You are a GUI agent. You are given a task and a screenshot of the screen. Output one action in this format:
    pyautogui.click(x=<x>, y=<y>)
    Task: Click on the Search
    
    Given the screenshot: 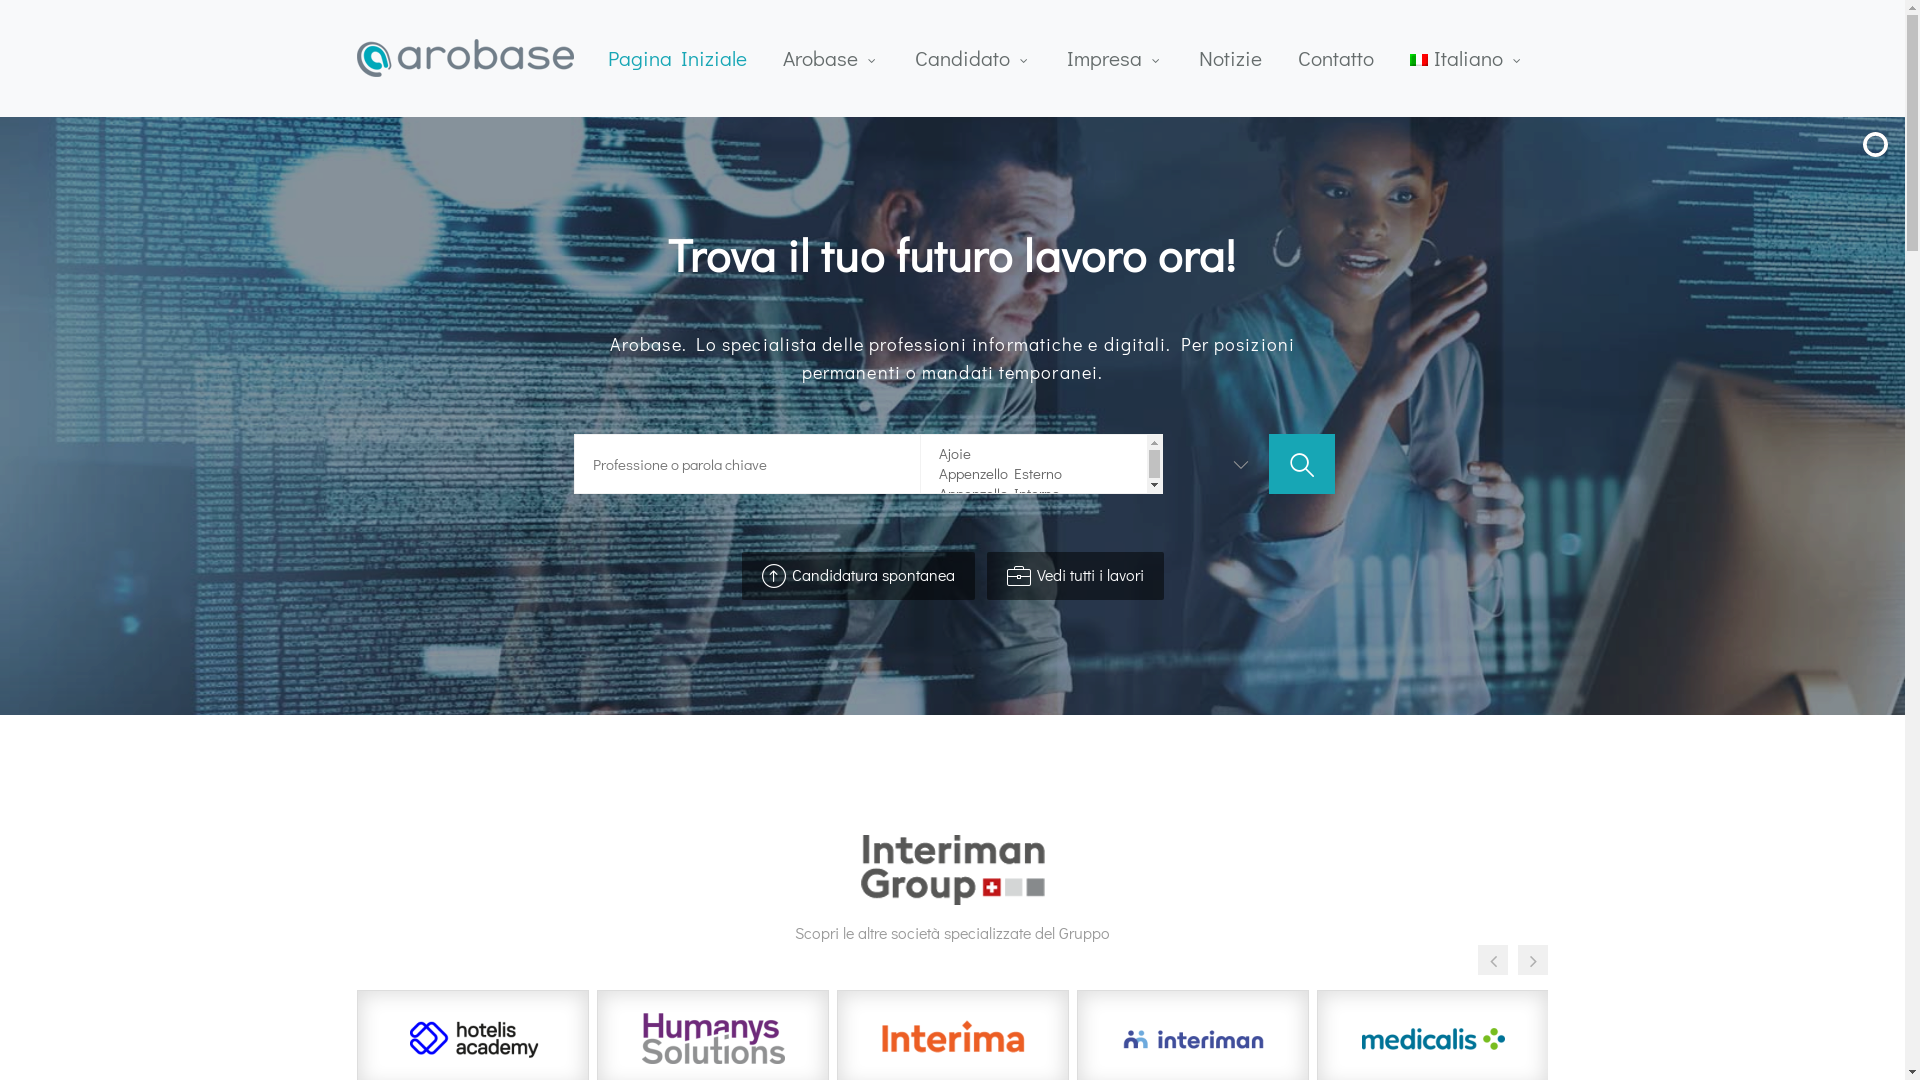 What is the action you would take?
    pyautogui.click(x=1302, y=488)
    